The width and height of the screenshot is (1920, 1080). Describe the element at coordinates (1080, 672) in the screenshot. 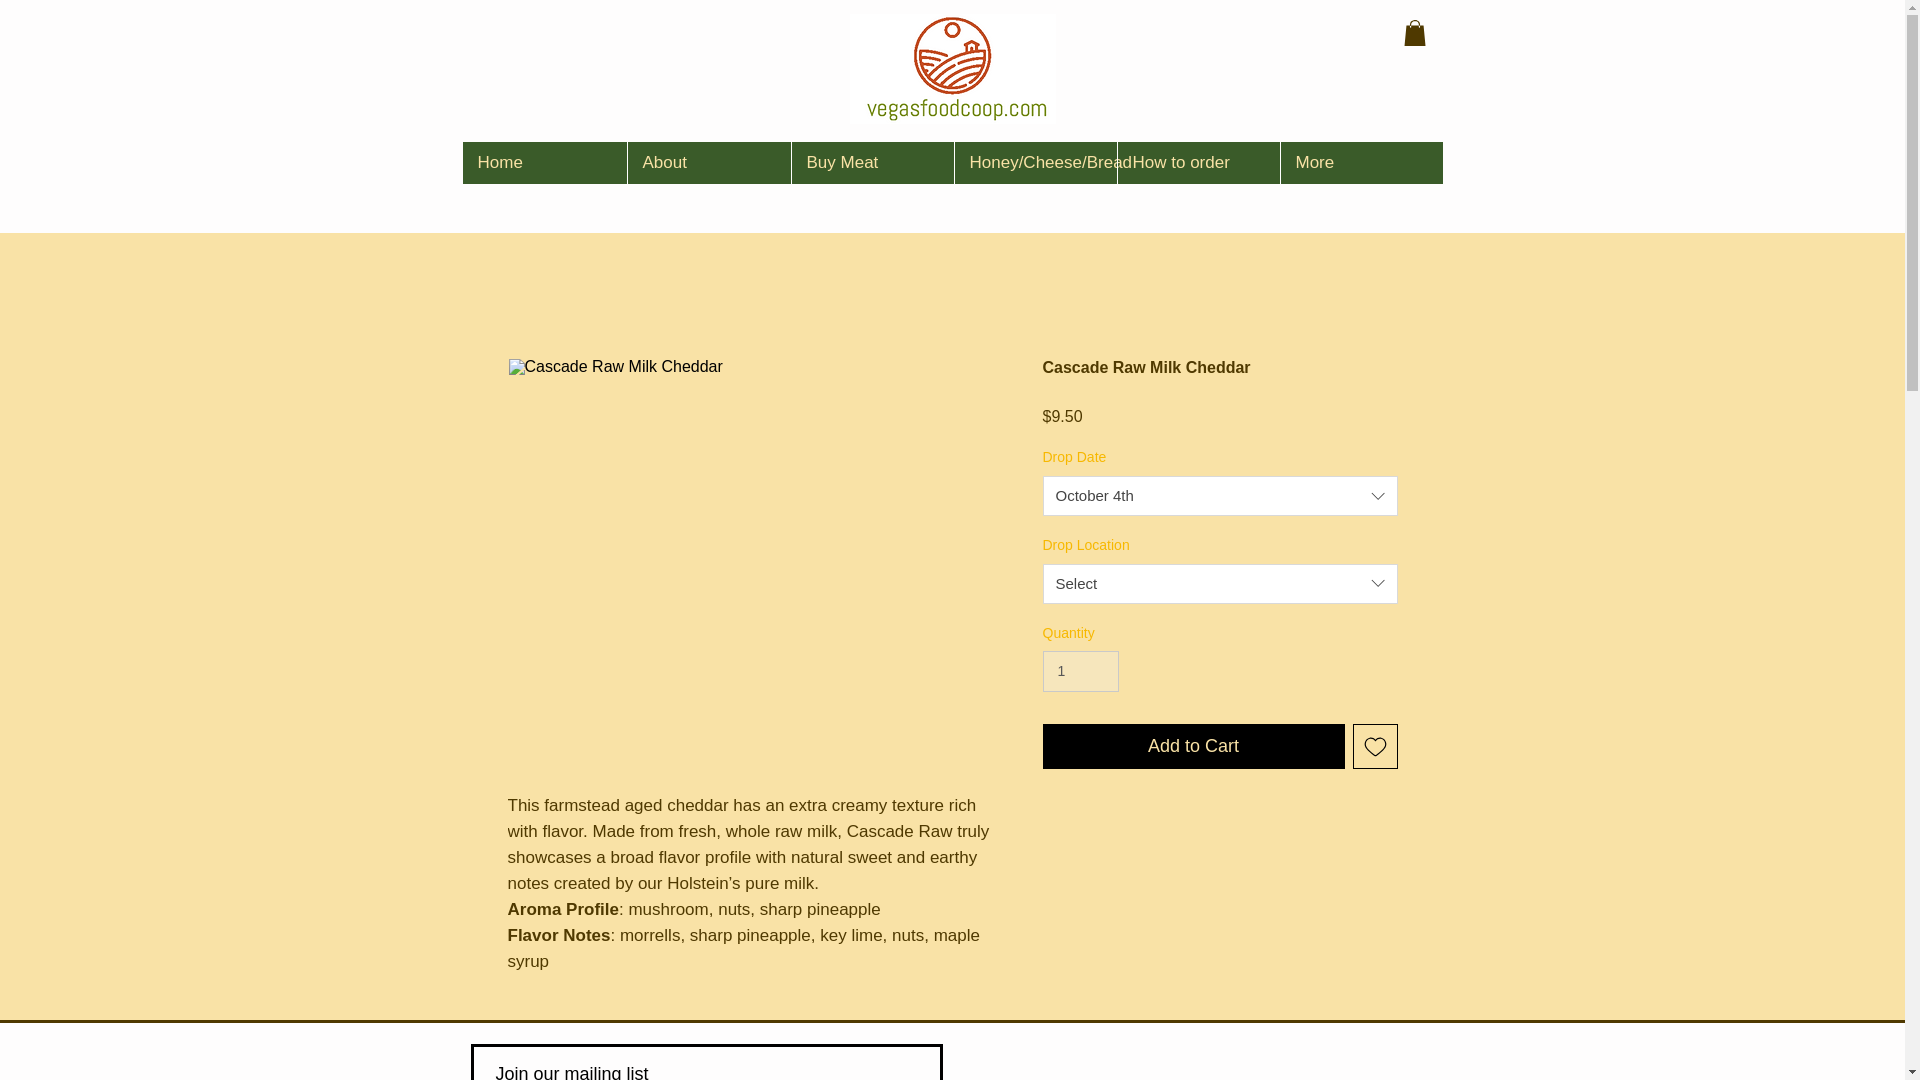

I see `1` at that location.